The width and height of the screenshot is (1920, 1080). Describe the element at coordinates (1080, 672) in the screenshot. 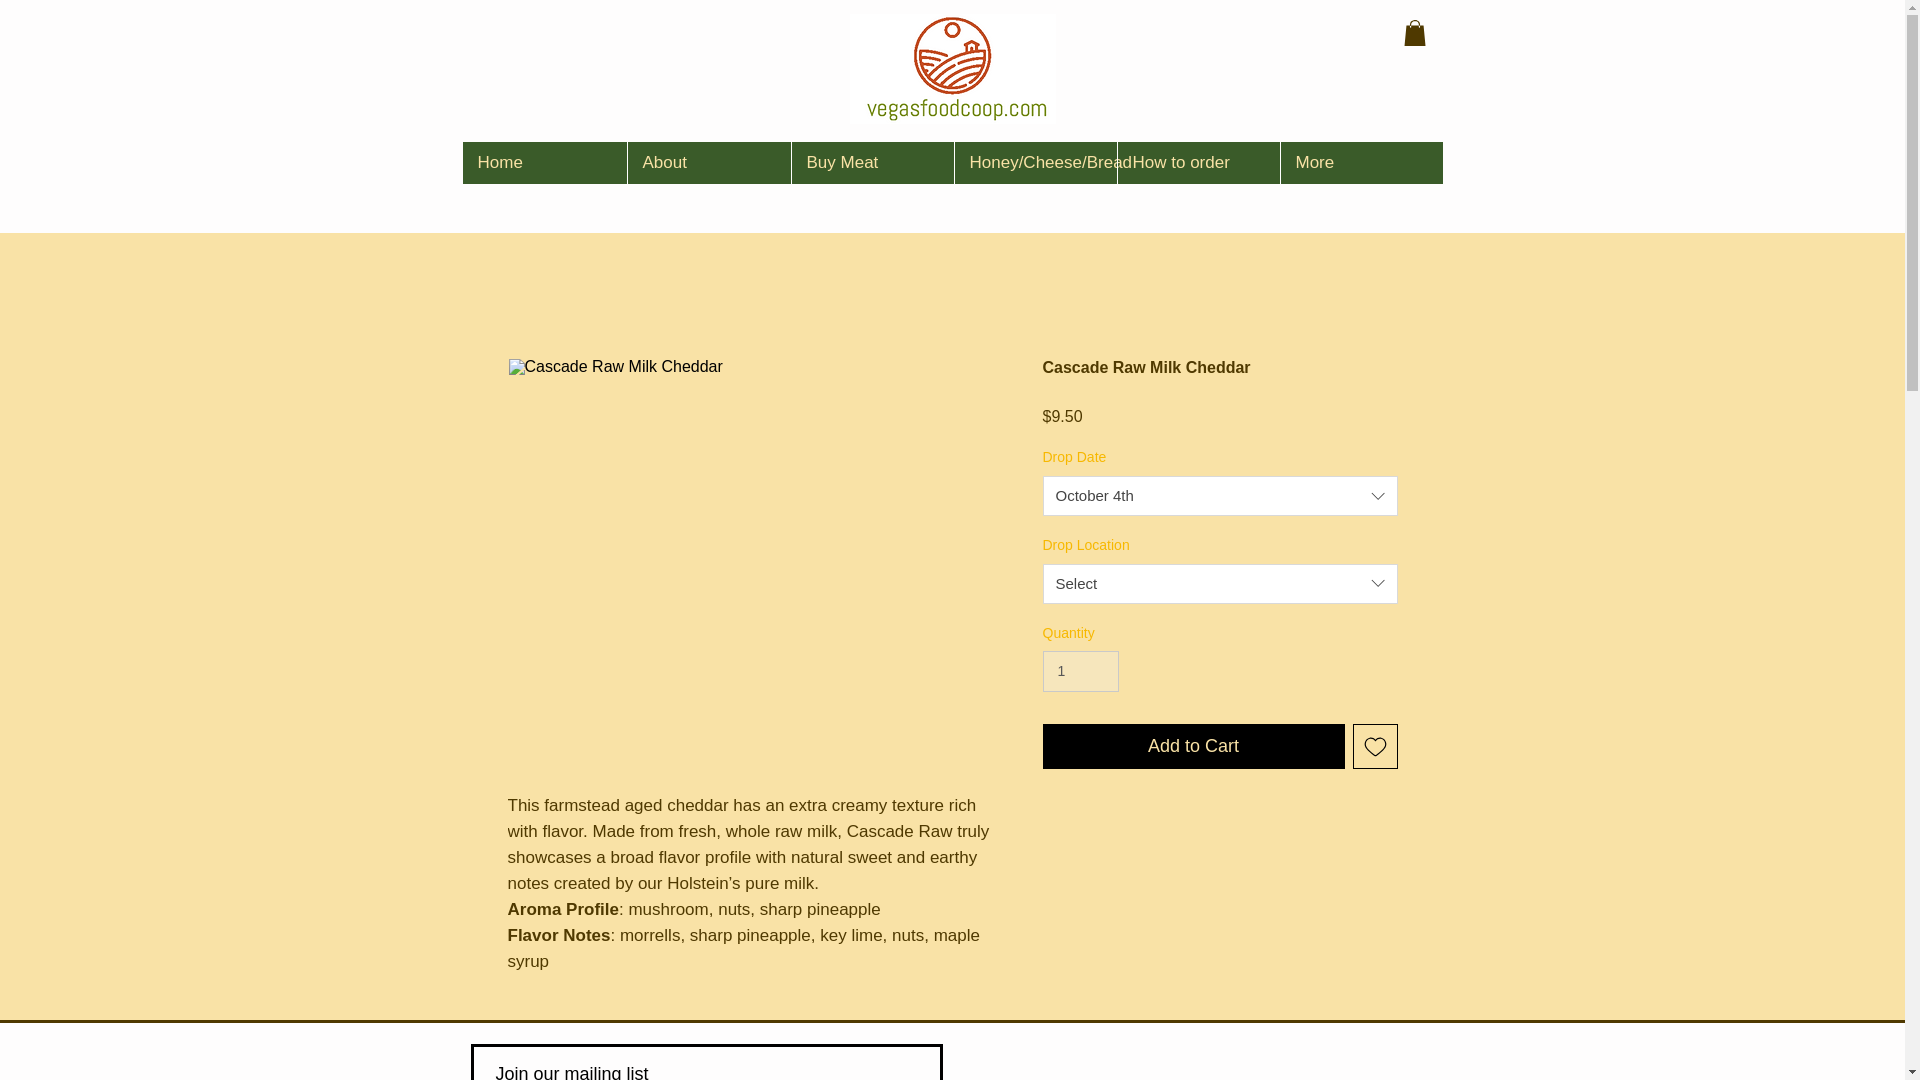

I see `1` at that location.